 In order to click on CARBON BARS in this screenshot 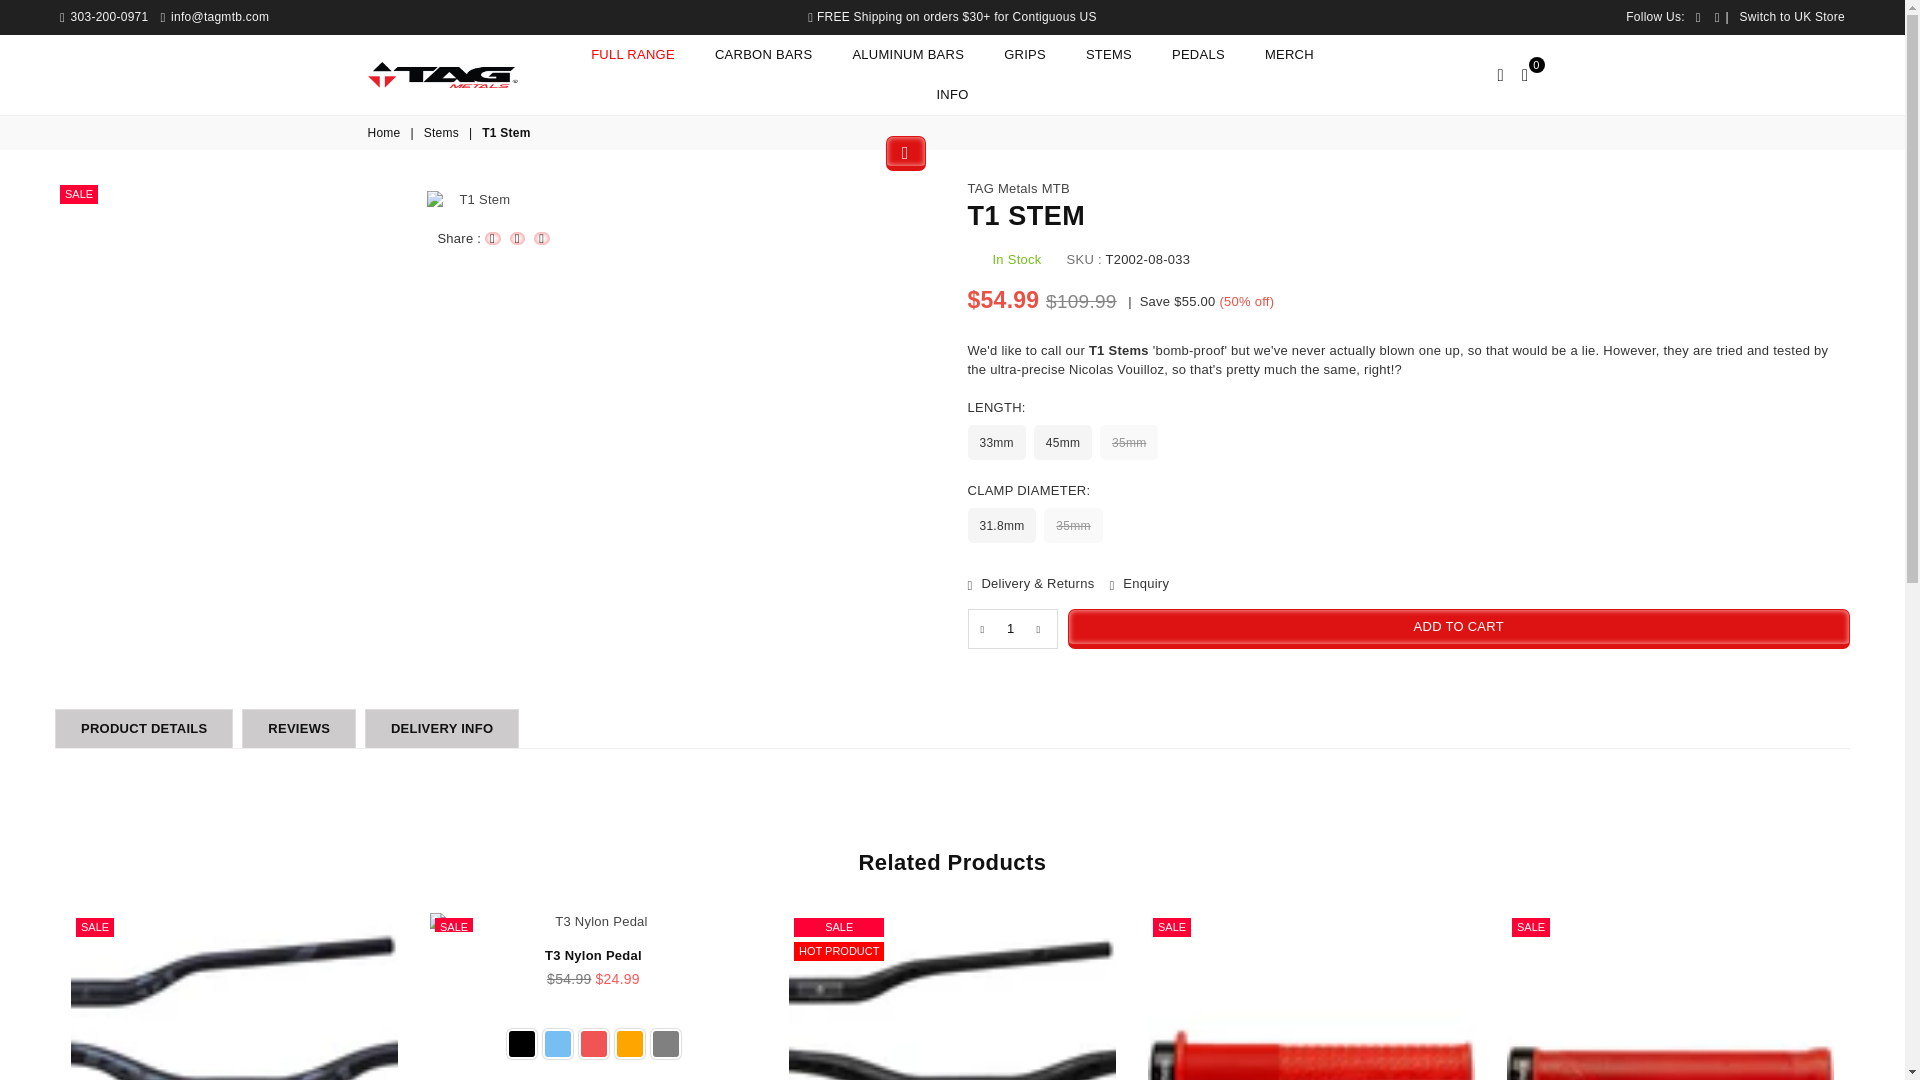, I will do `click(764, 54)`.